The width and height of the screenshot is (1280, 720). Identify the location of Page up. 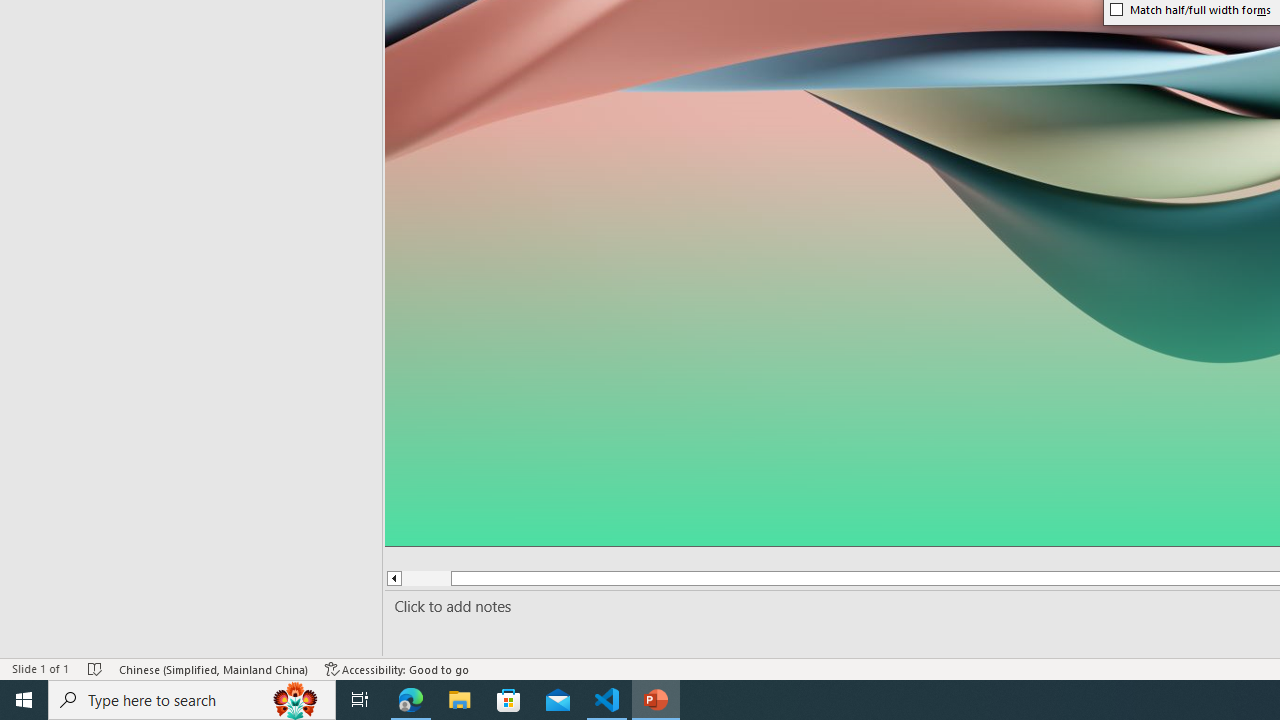
(426, 578).